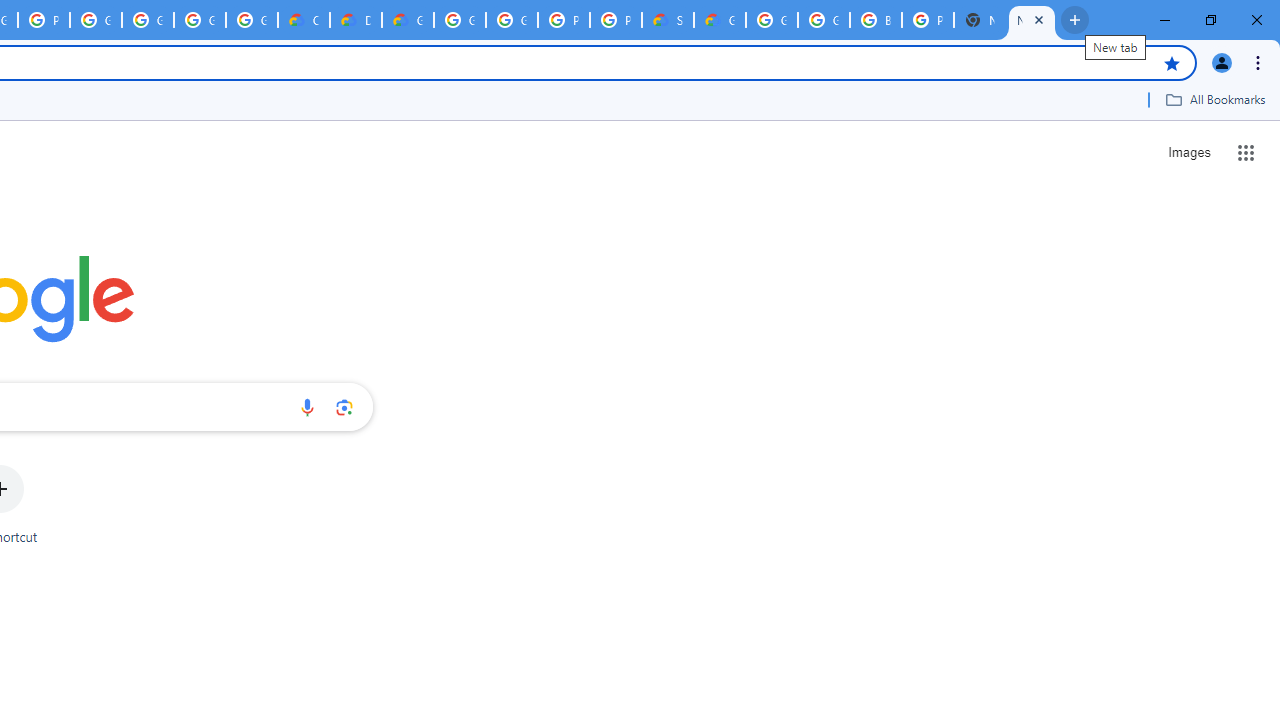 This screenshot has width=1280, height=720. I want to click on All Bookmarks, so click(1215, 99).